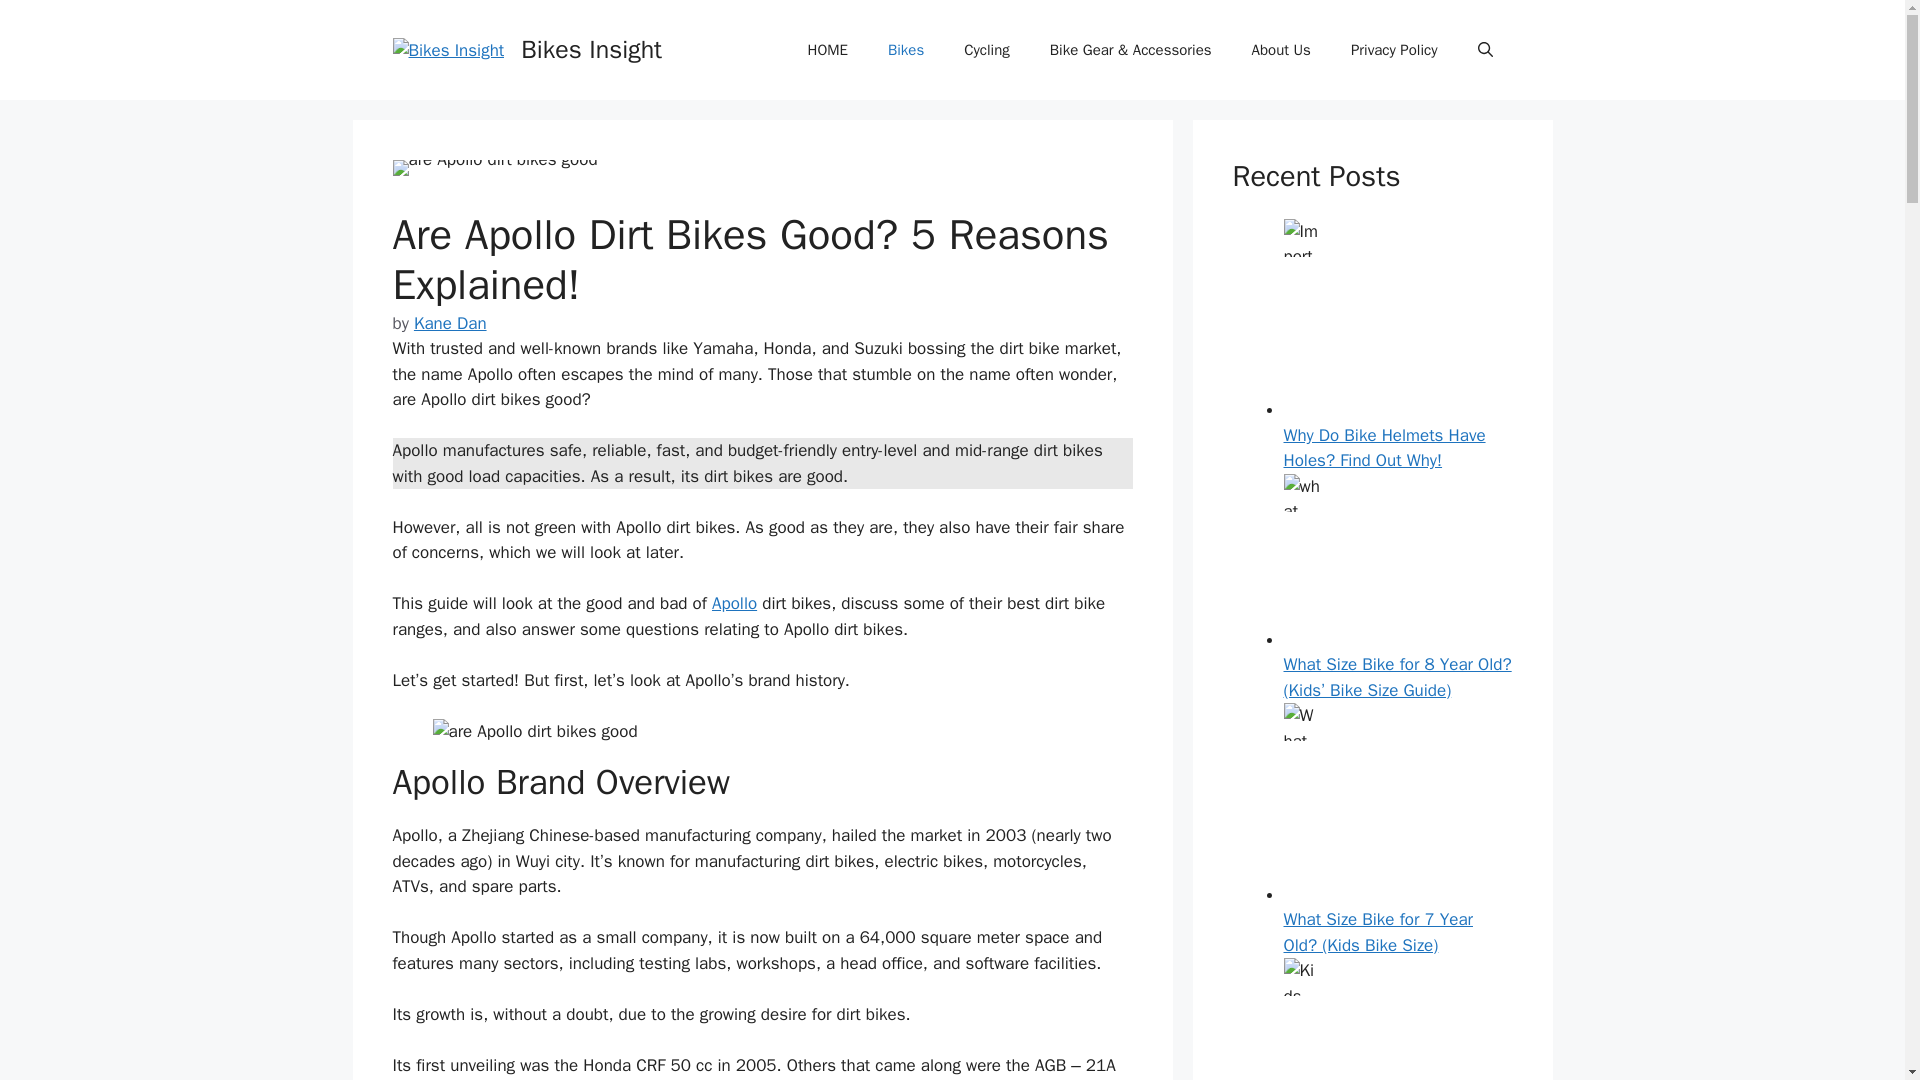  I want to click on Why Do Bike Helmets Have Holes? Find Out Why!, so click(1385, 448).